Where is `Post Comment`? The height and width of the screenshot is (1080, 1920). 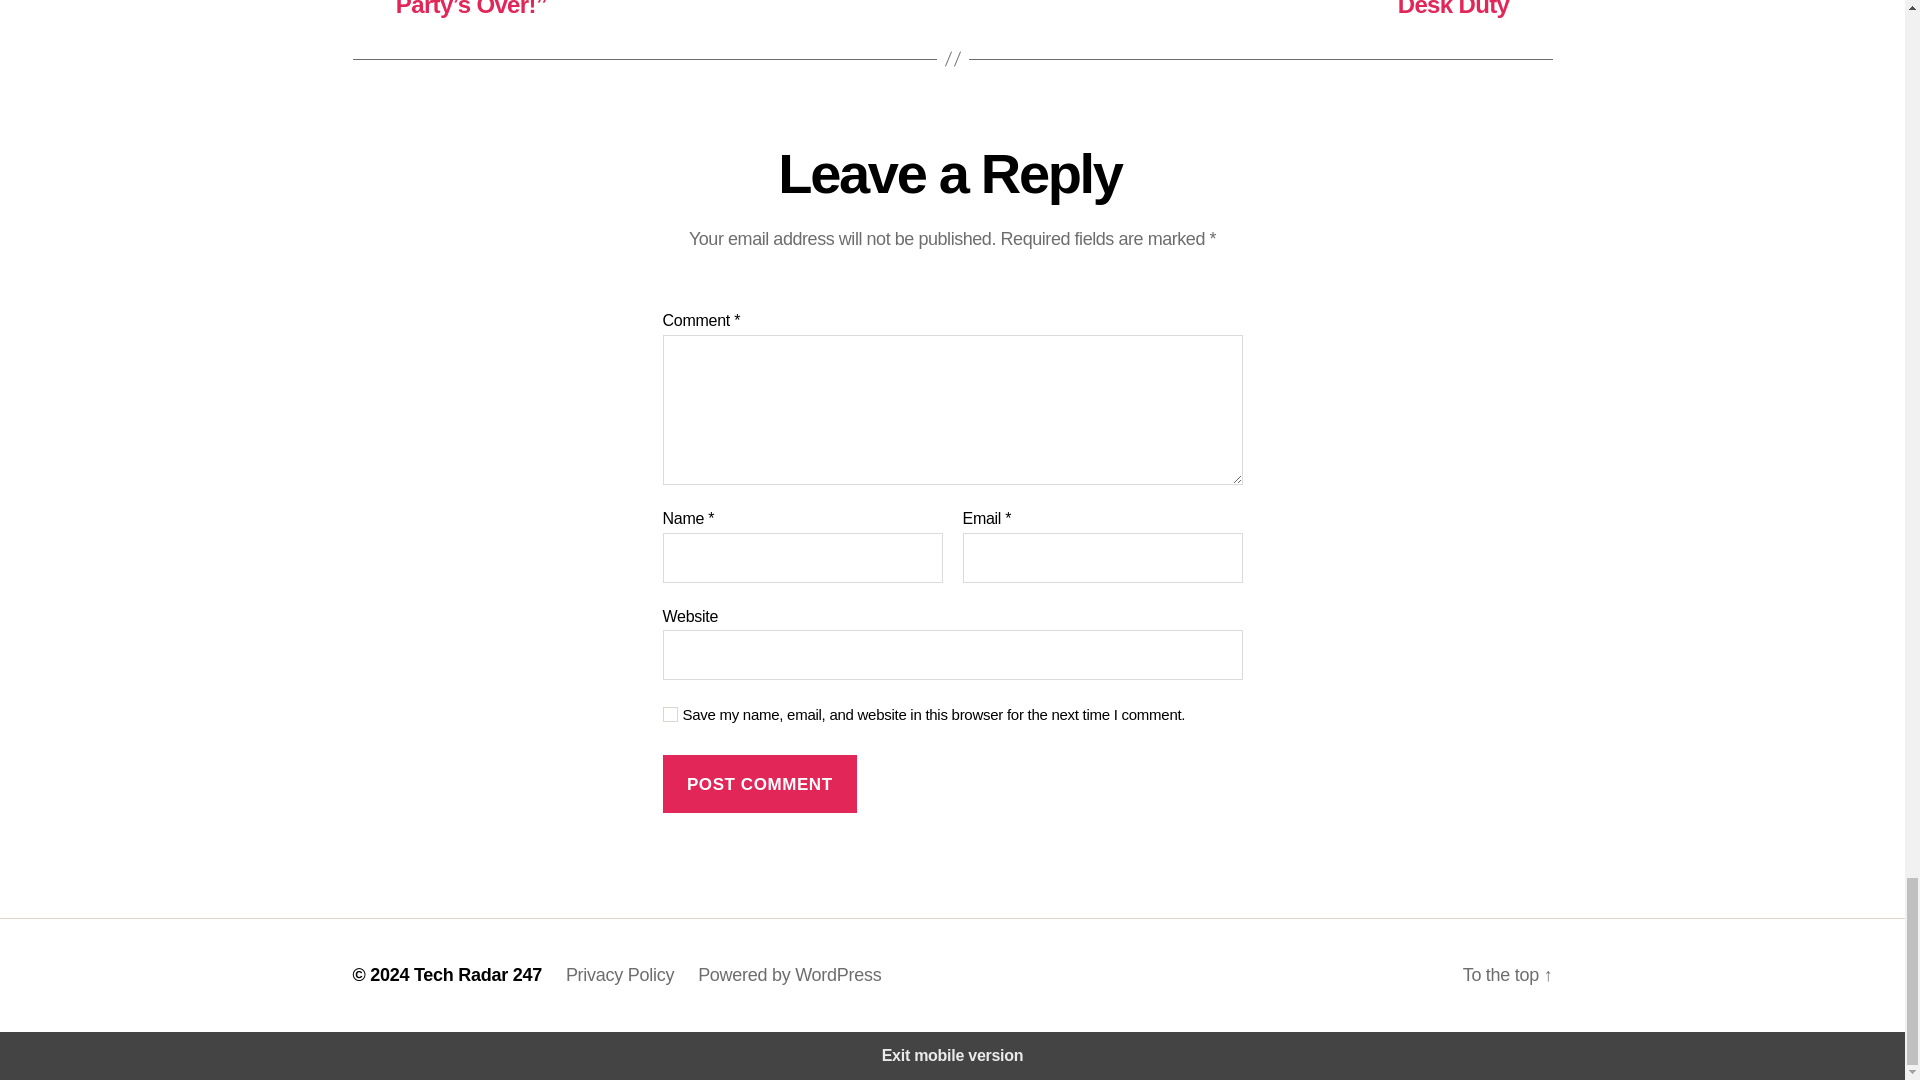
Post Comment is located at coordinates (759, 784).